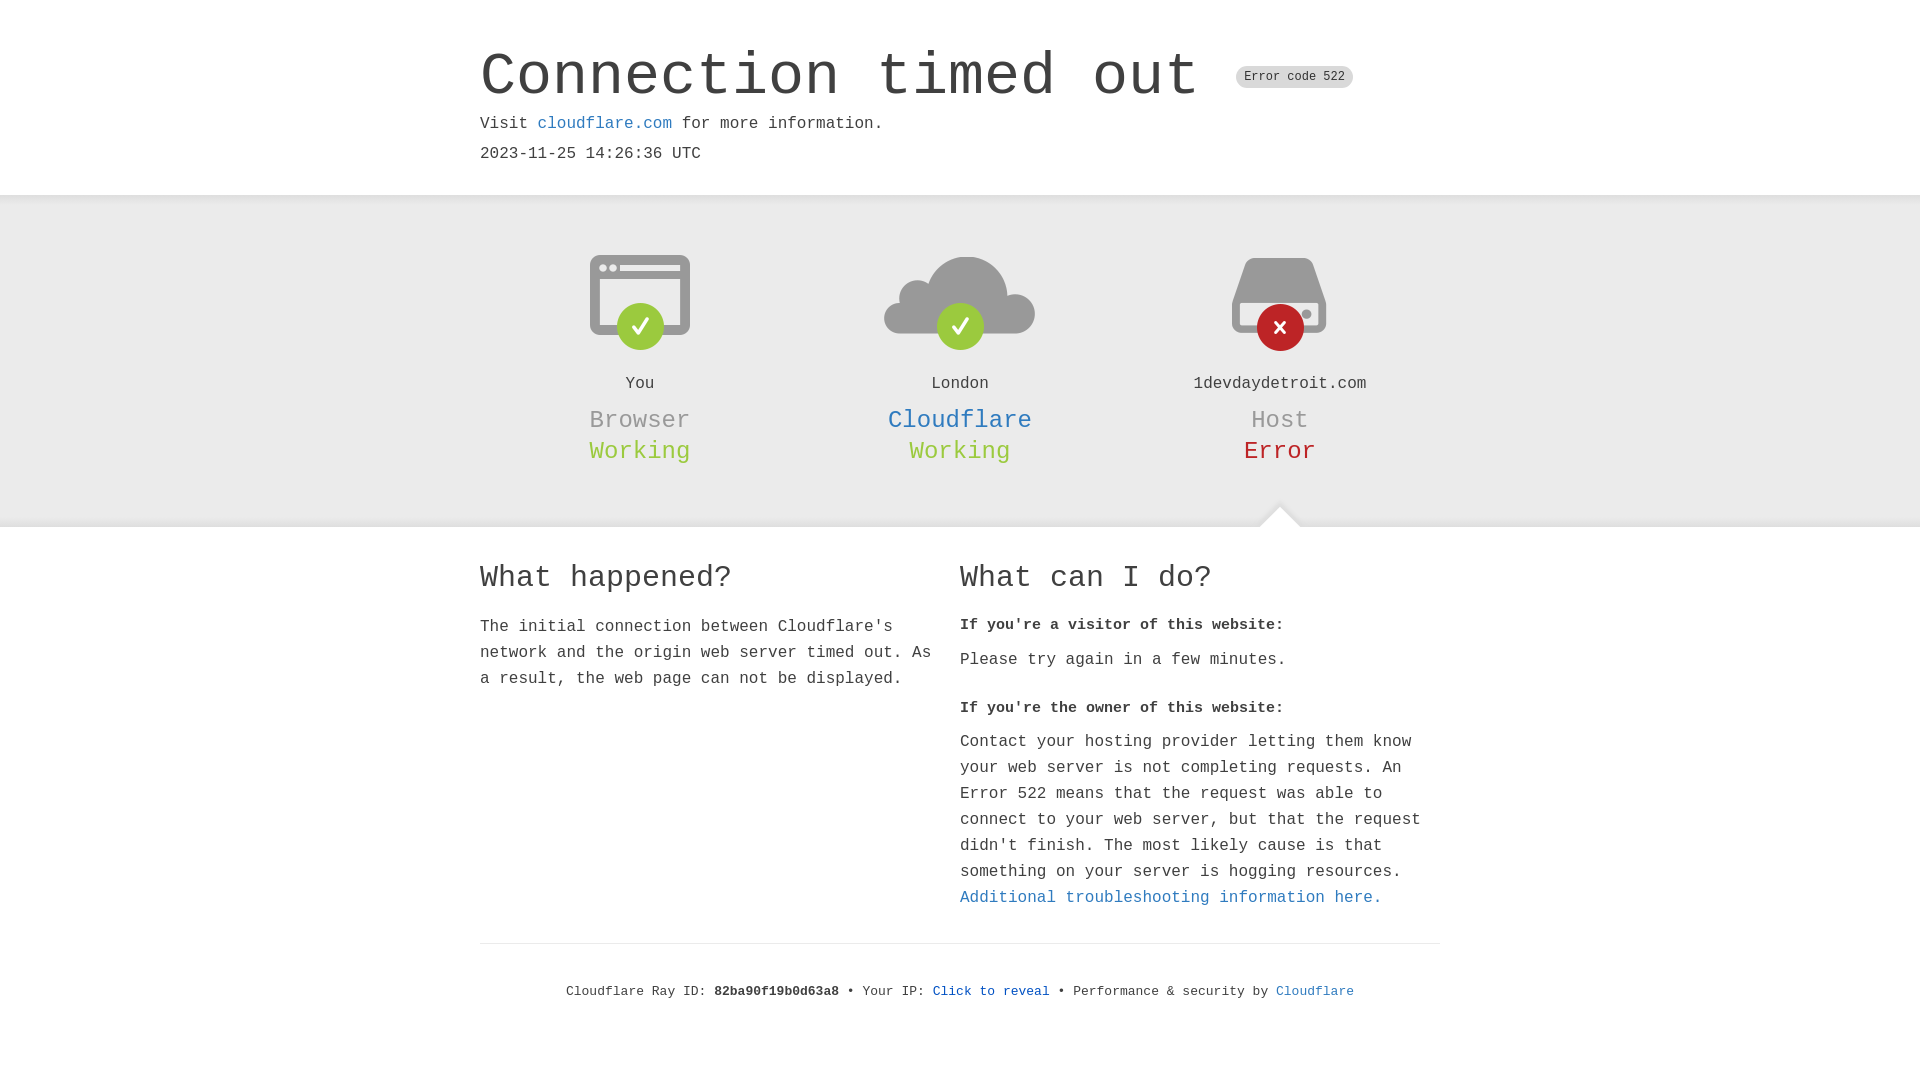 The height and width of the screenshot is (1080, 1920). Describe the element at coordinates (1315, 992) in the screenshot. I see `Cloudflare` at that location.